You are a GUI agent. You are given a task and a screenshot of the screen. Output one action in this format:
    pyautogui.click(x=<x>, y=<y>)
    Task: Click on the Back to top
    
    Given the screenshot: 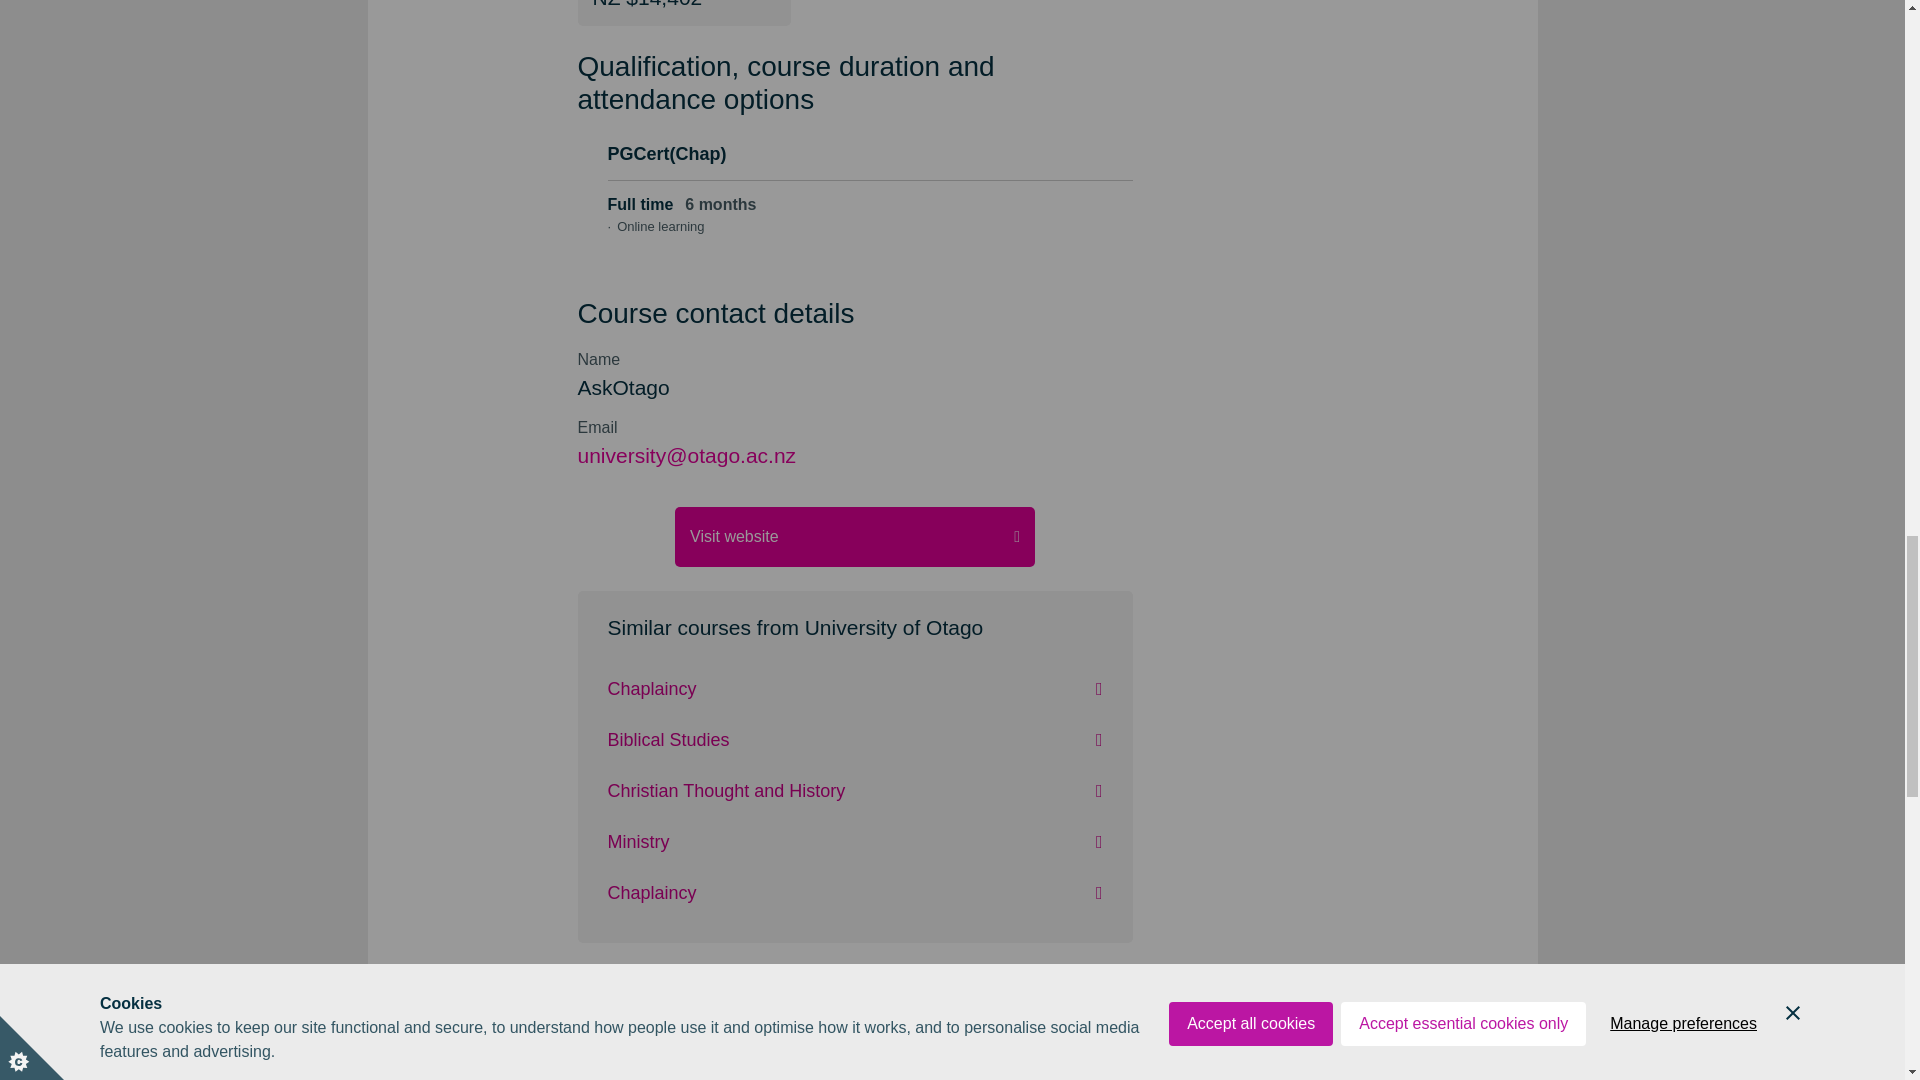 What is the action you would take?
    pyautogui.click(x=952, y=1051)
    